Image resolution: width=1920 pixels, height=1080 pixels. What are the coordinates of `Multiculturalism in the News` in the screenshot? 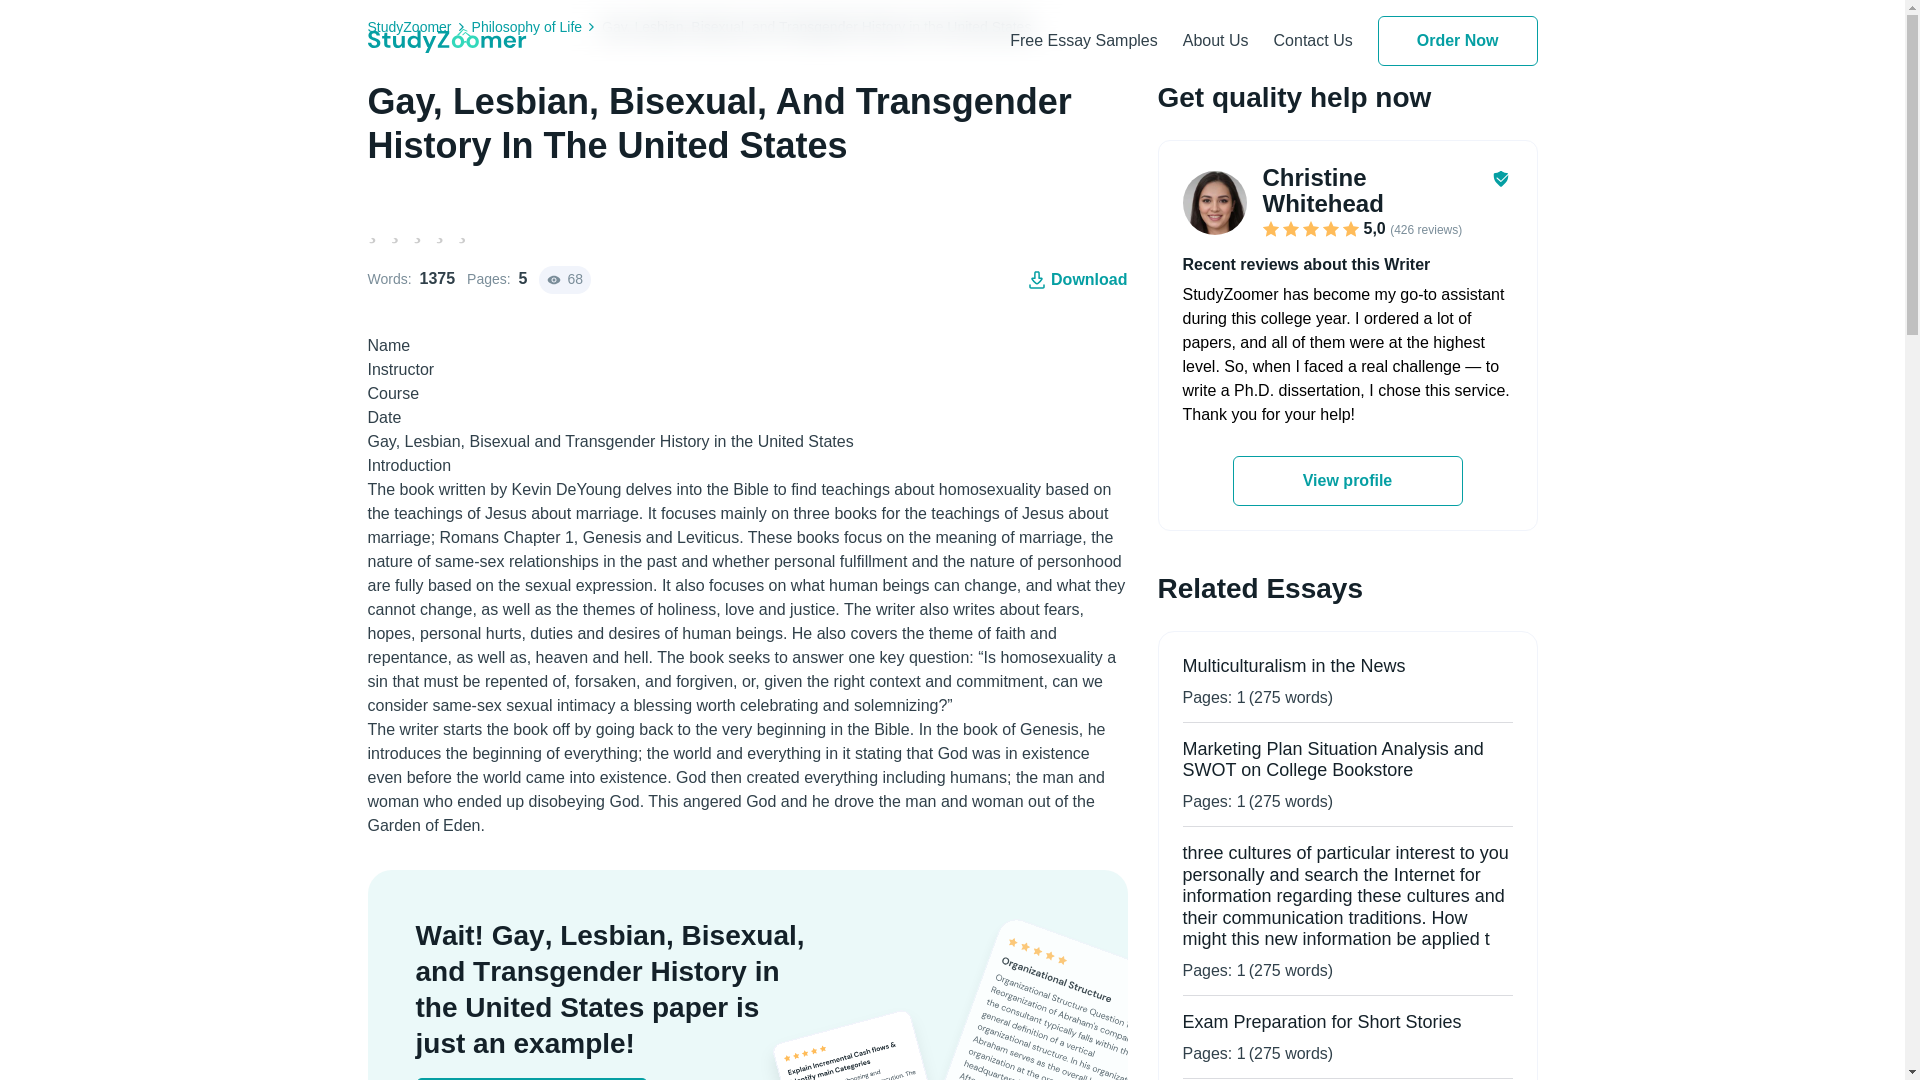 It's located at (1294, 666).